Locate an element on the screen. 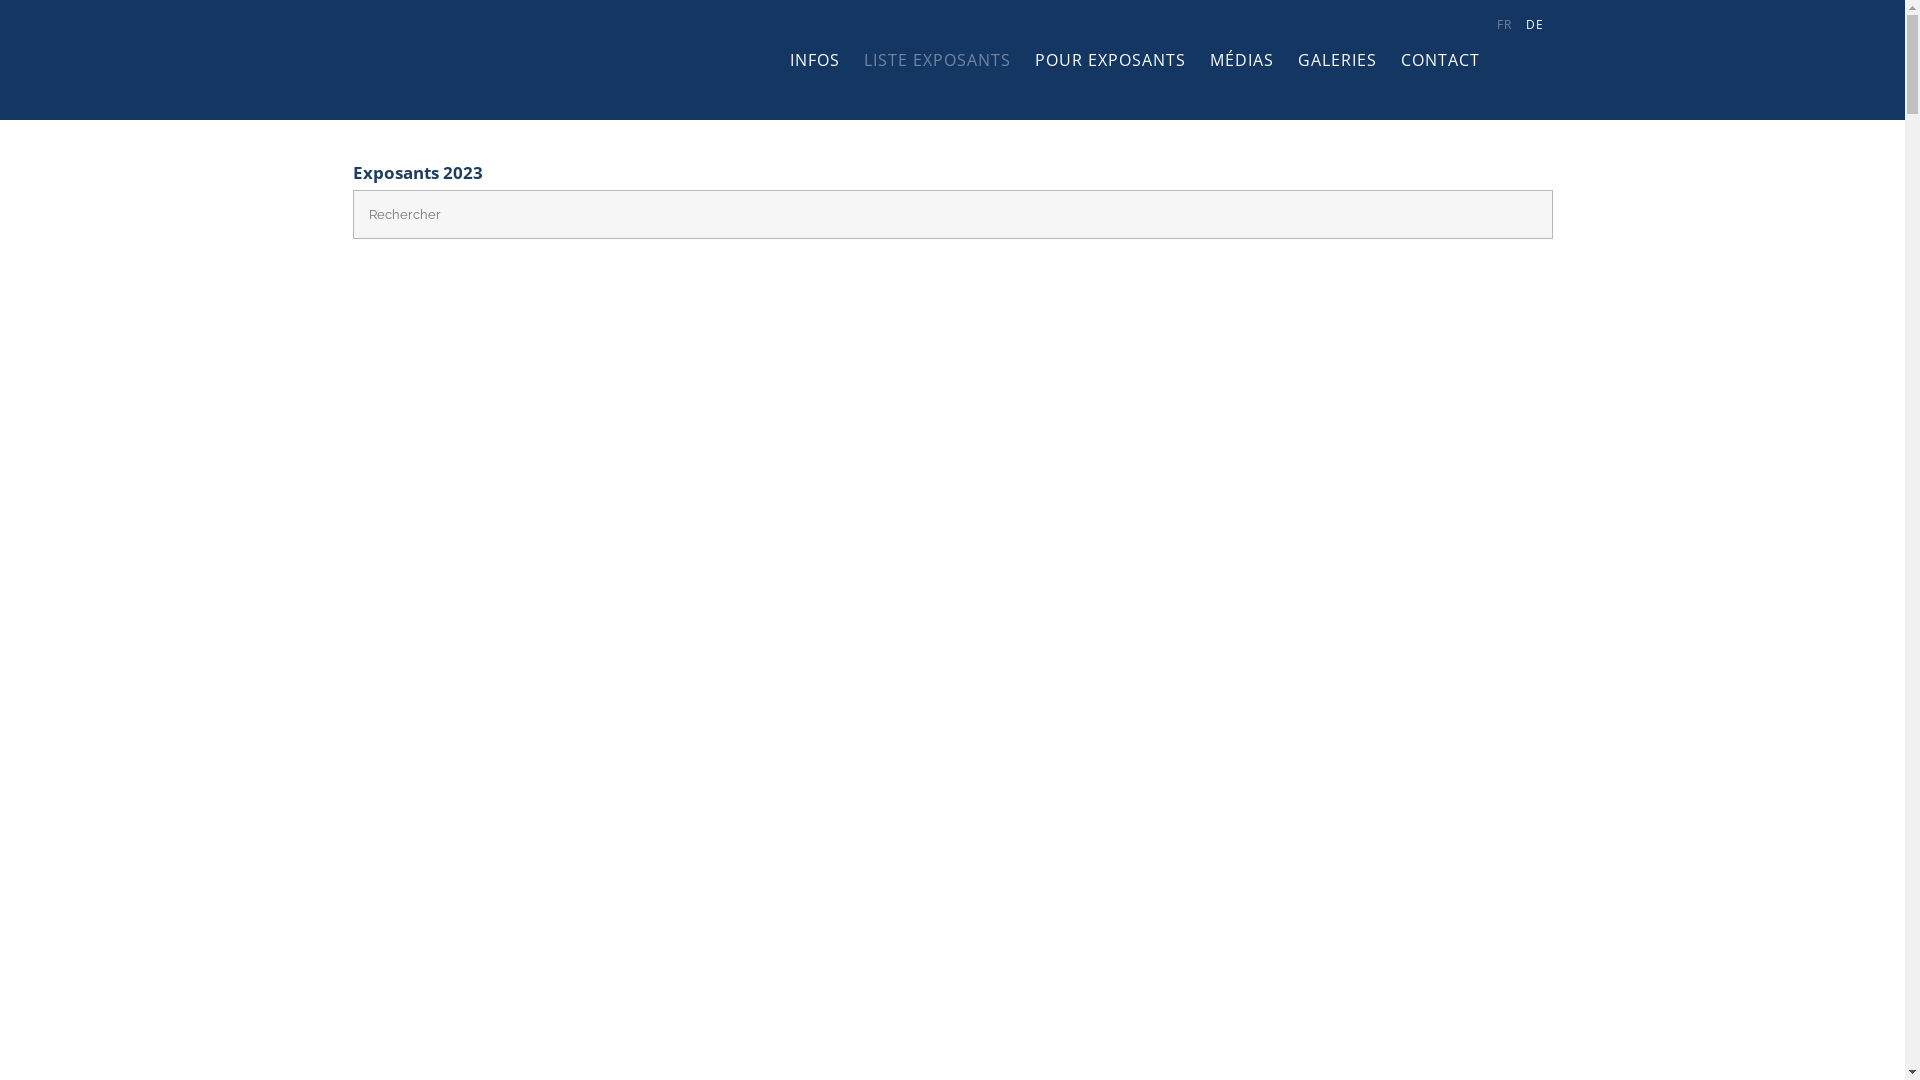 The image size is (1920, 1080). GALERIES is located at coordinates (1338, 60).